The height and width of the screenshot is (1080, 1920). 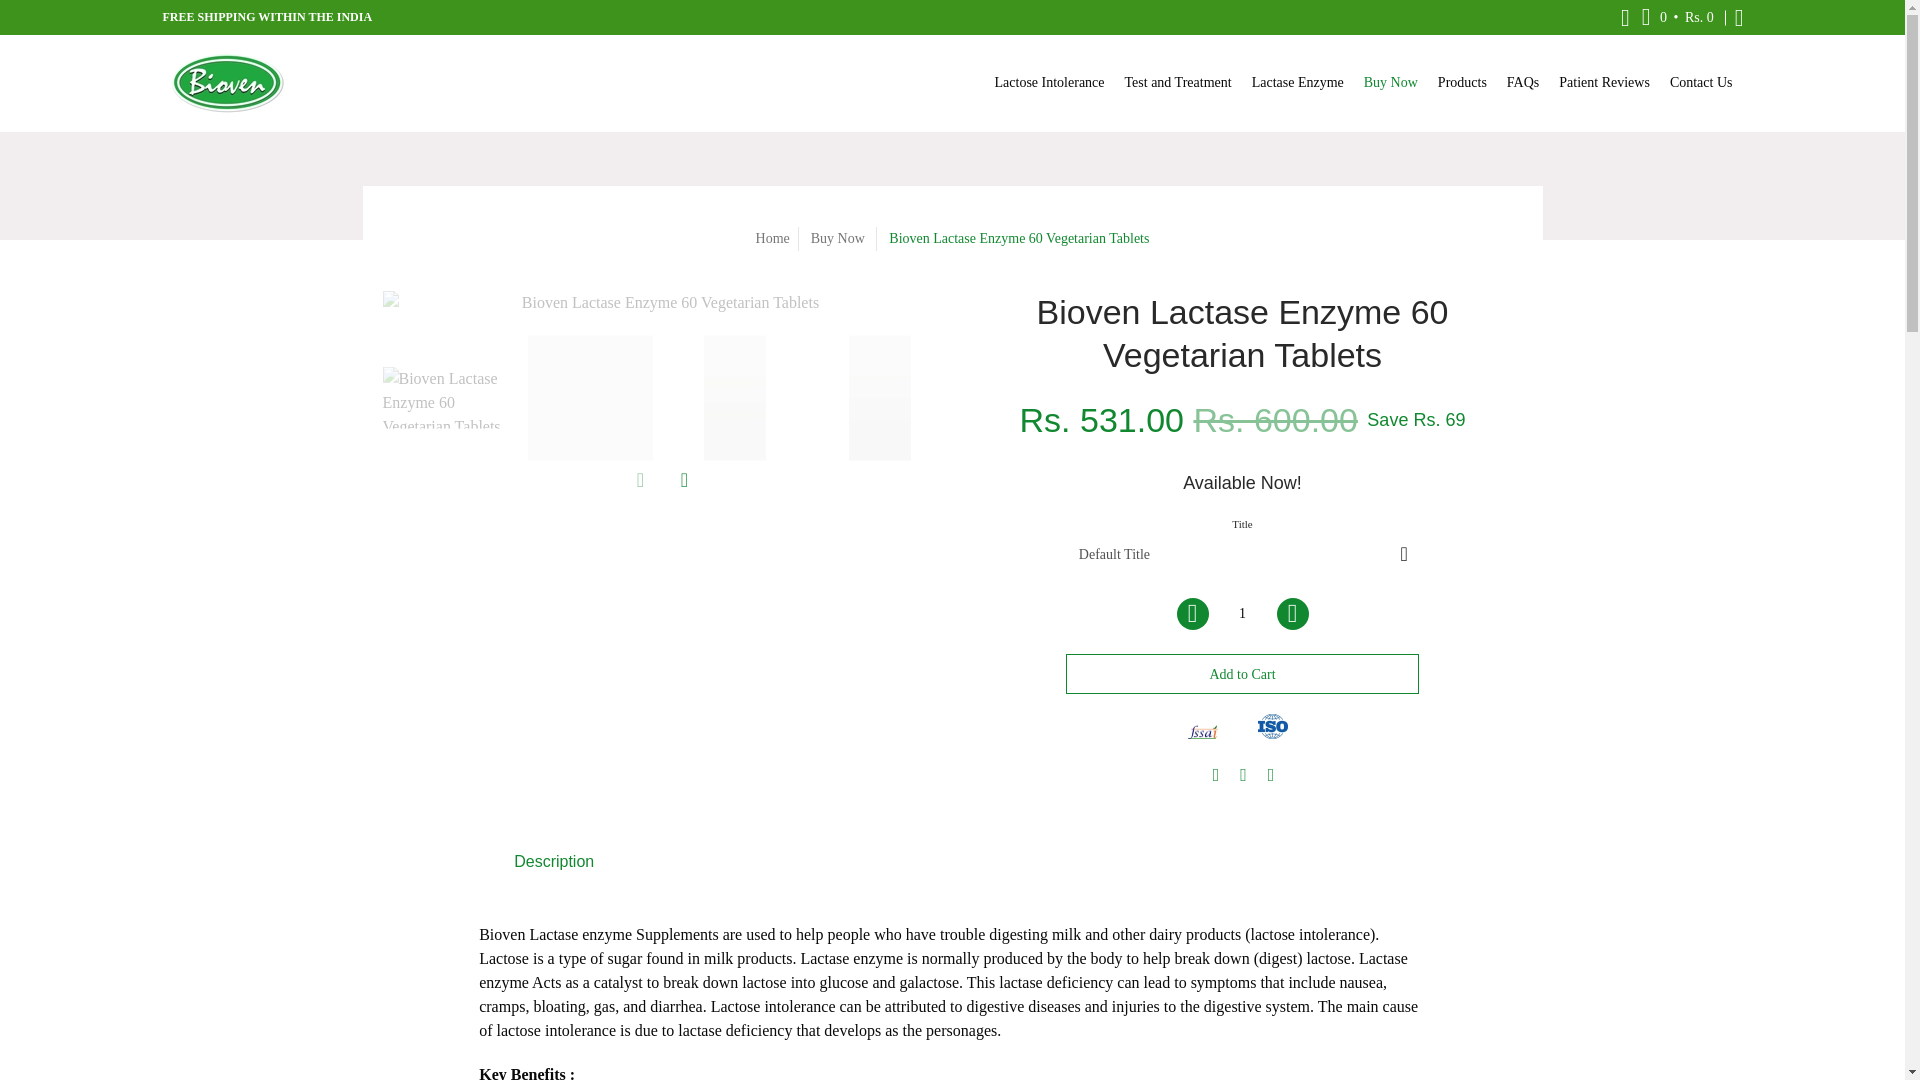 I want to click on Add to Cart, so click(x=1242, y=674).